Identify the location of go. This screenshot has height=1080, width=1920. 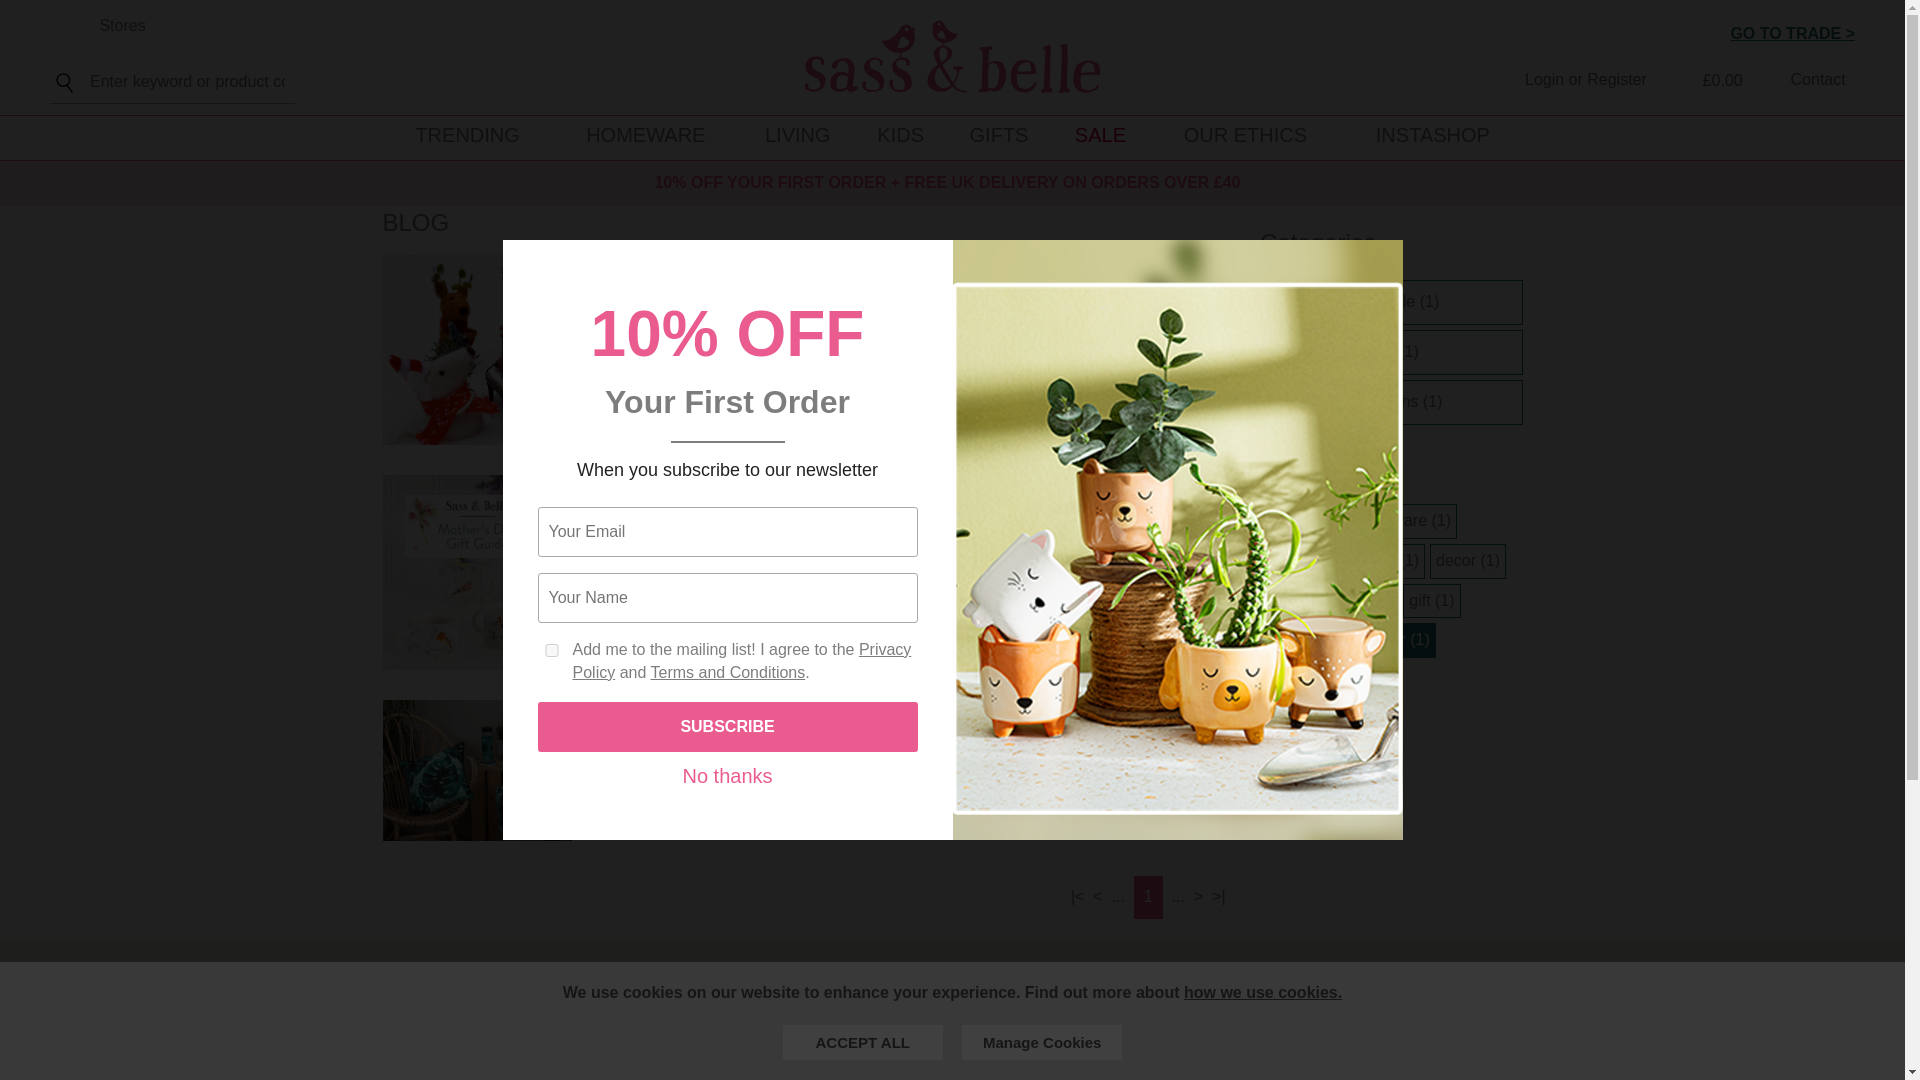
(62, 83).